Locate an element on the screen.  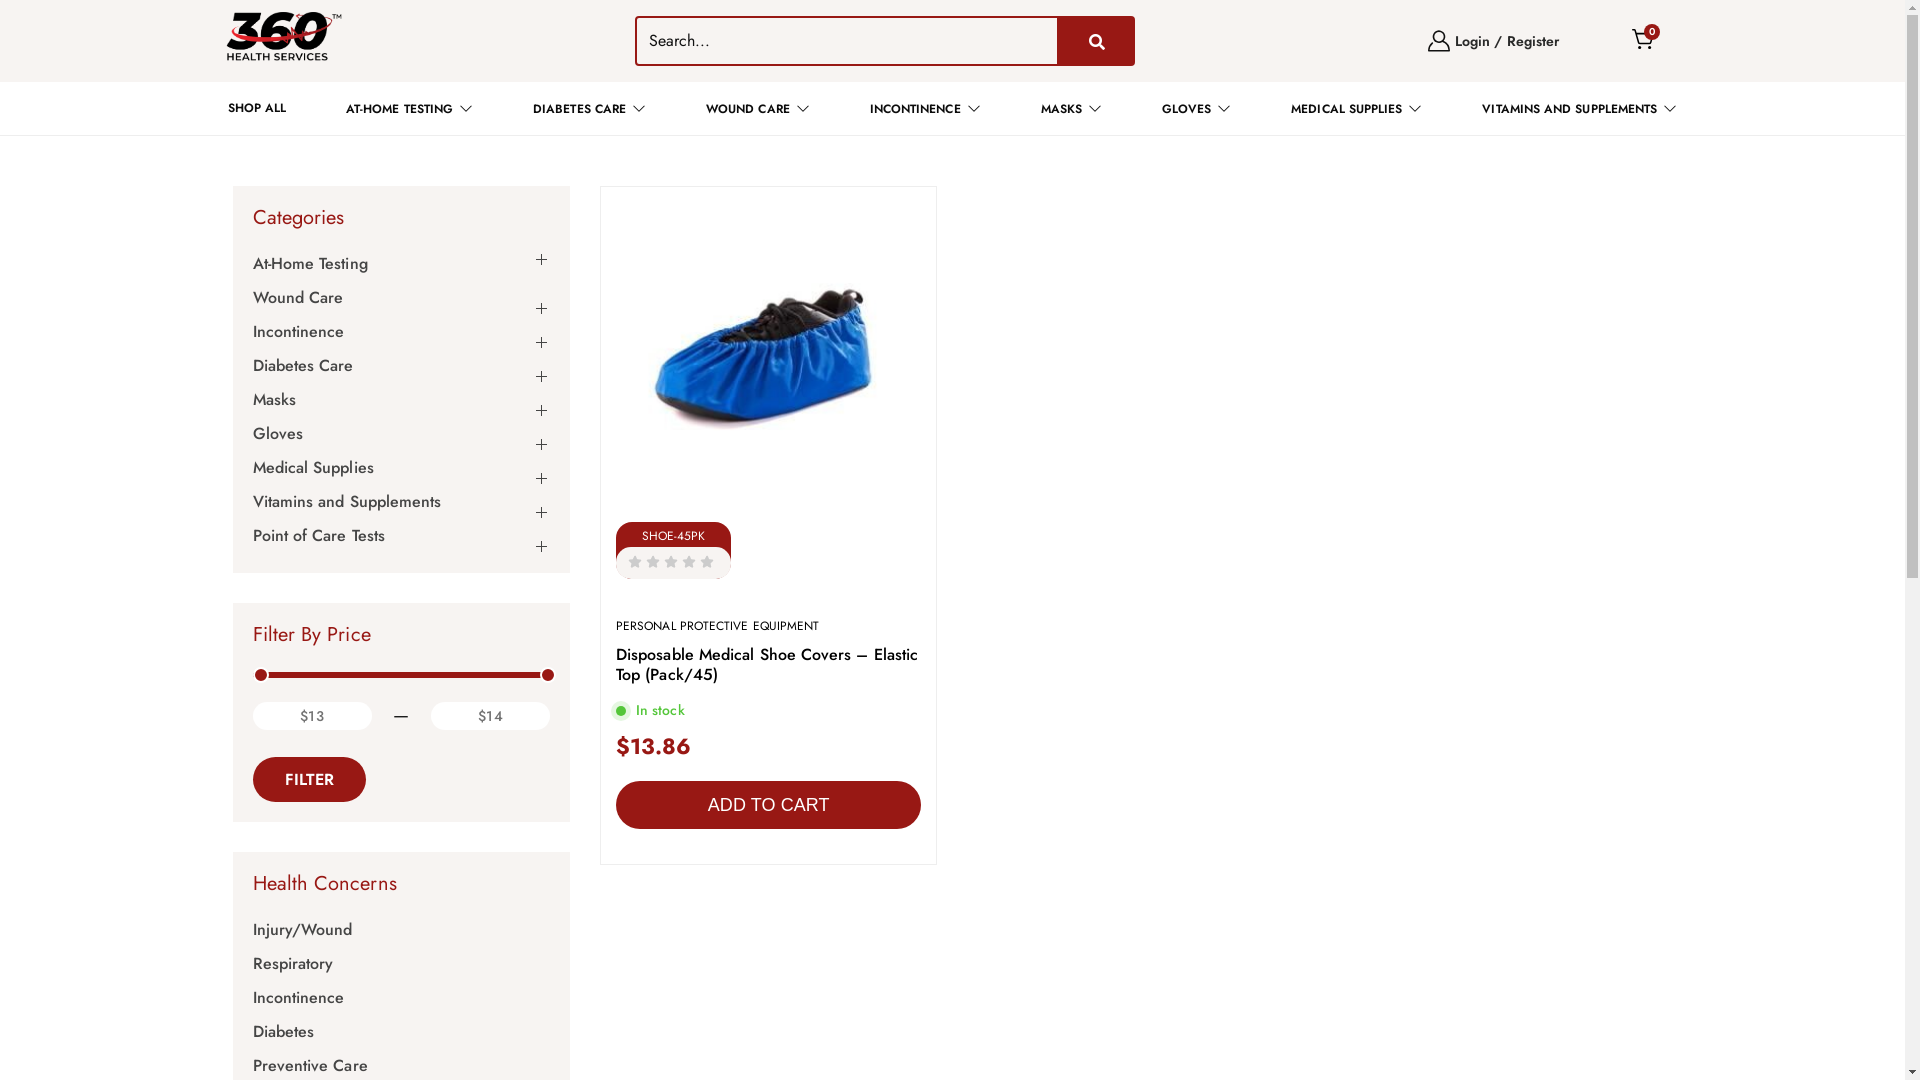
Login / Register is located at coordinates (1494, 41).